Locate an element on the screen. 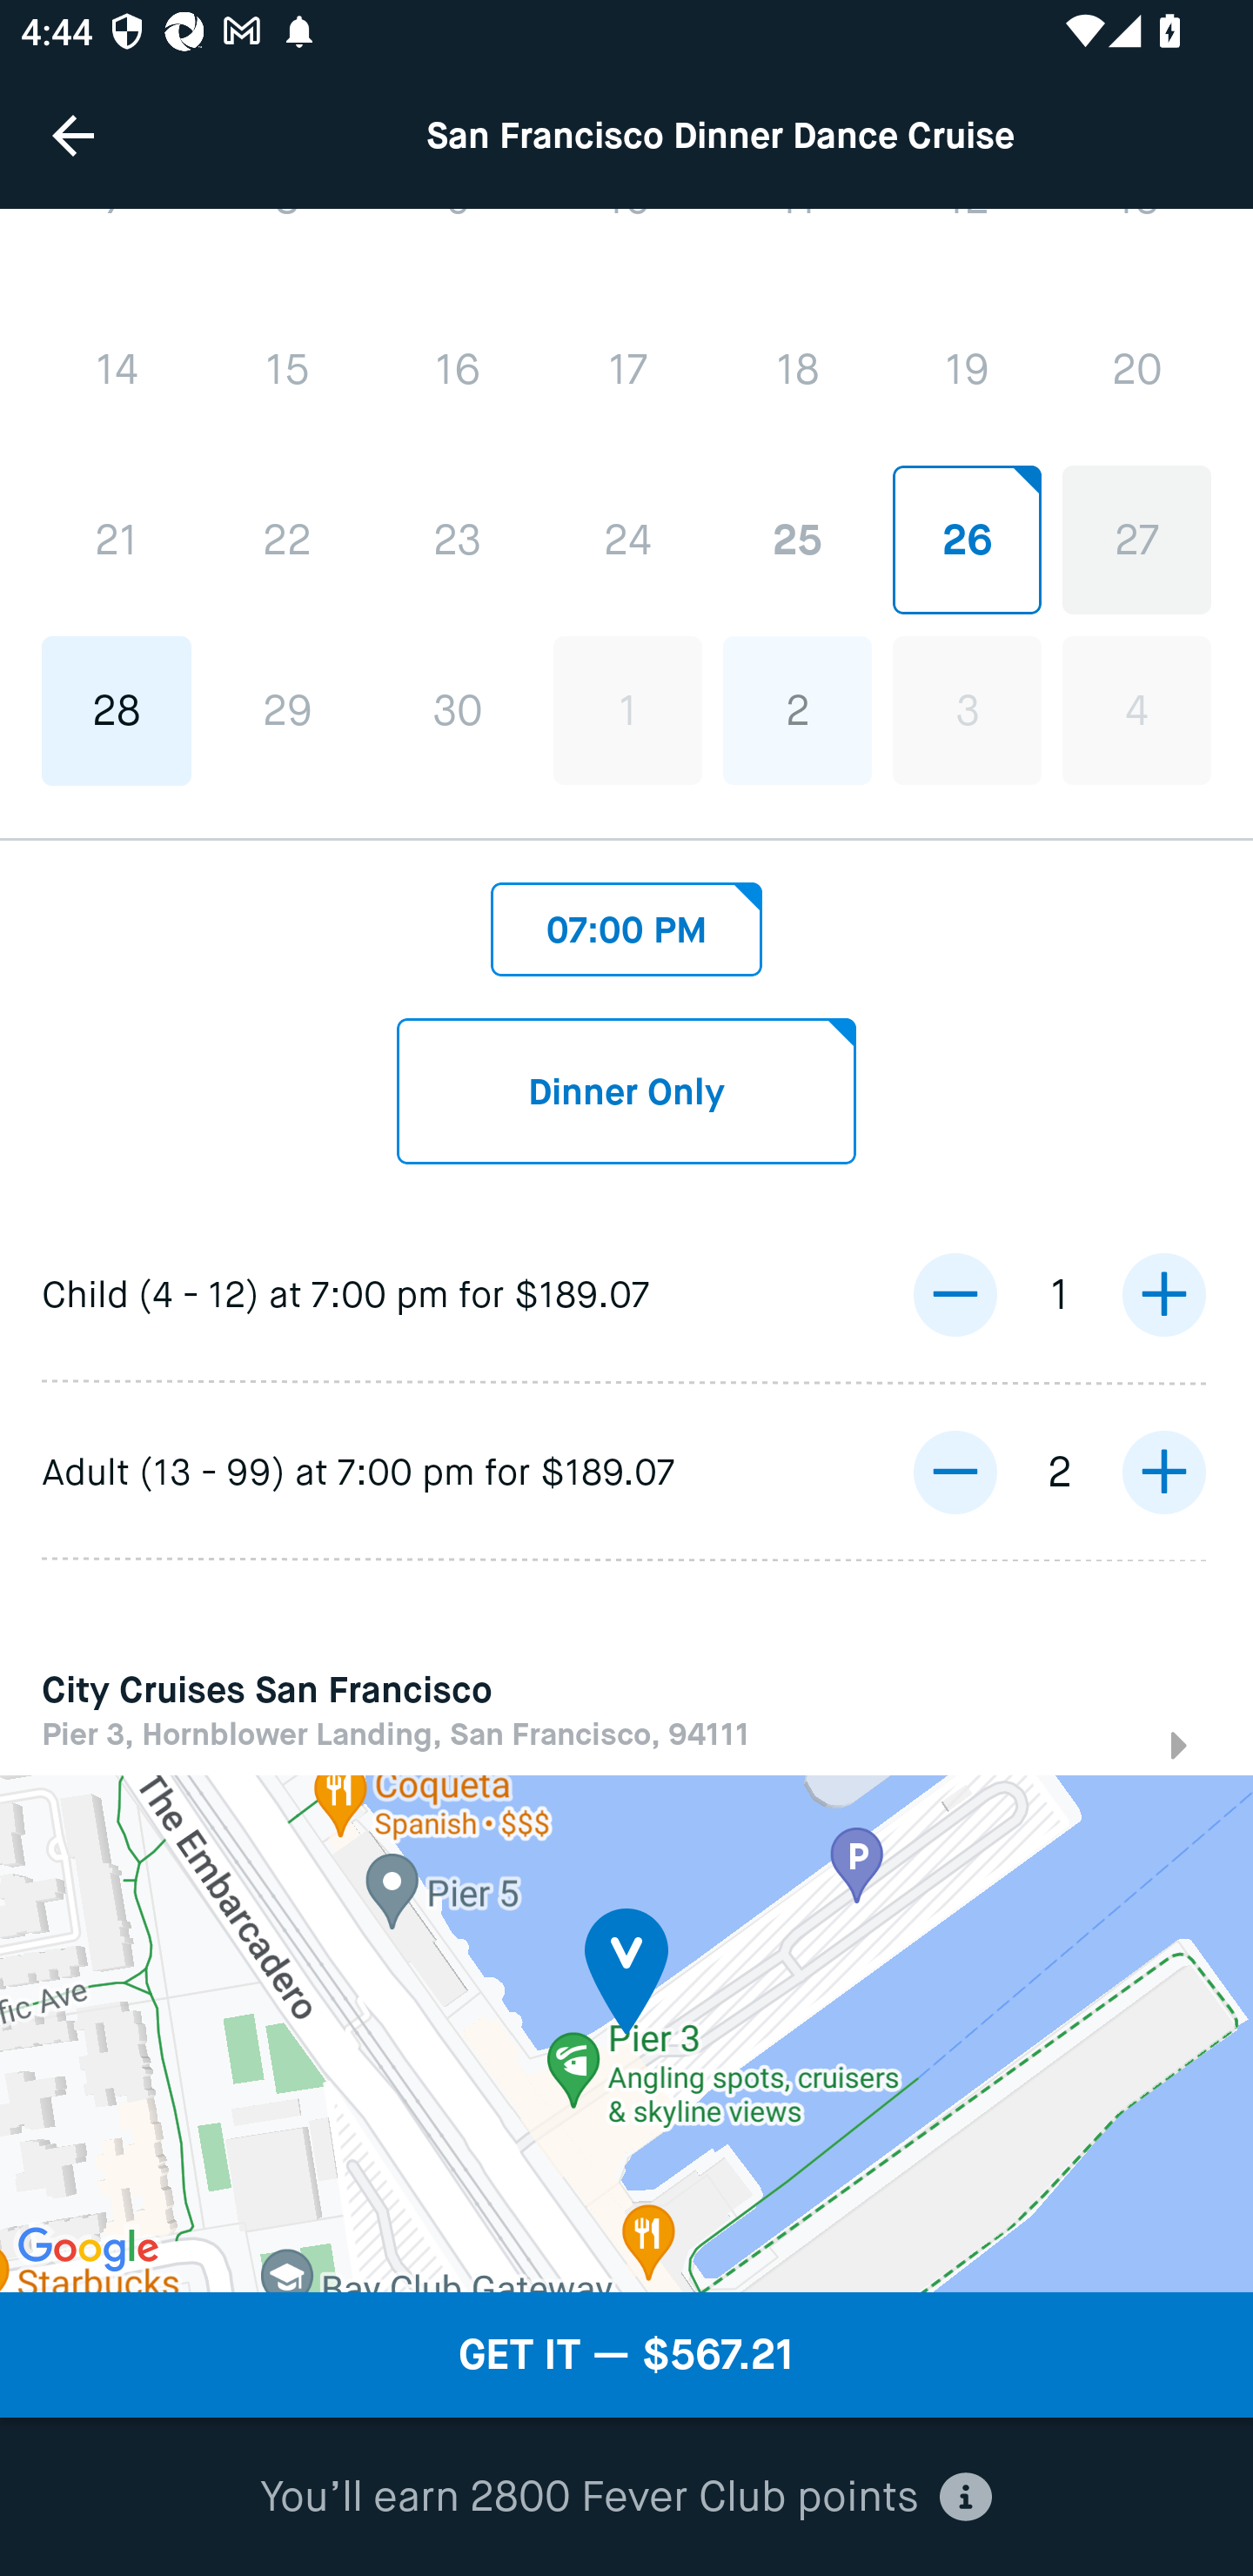  21 is located at coordinates (117, 540).